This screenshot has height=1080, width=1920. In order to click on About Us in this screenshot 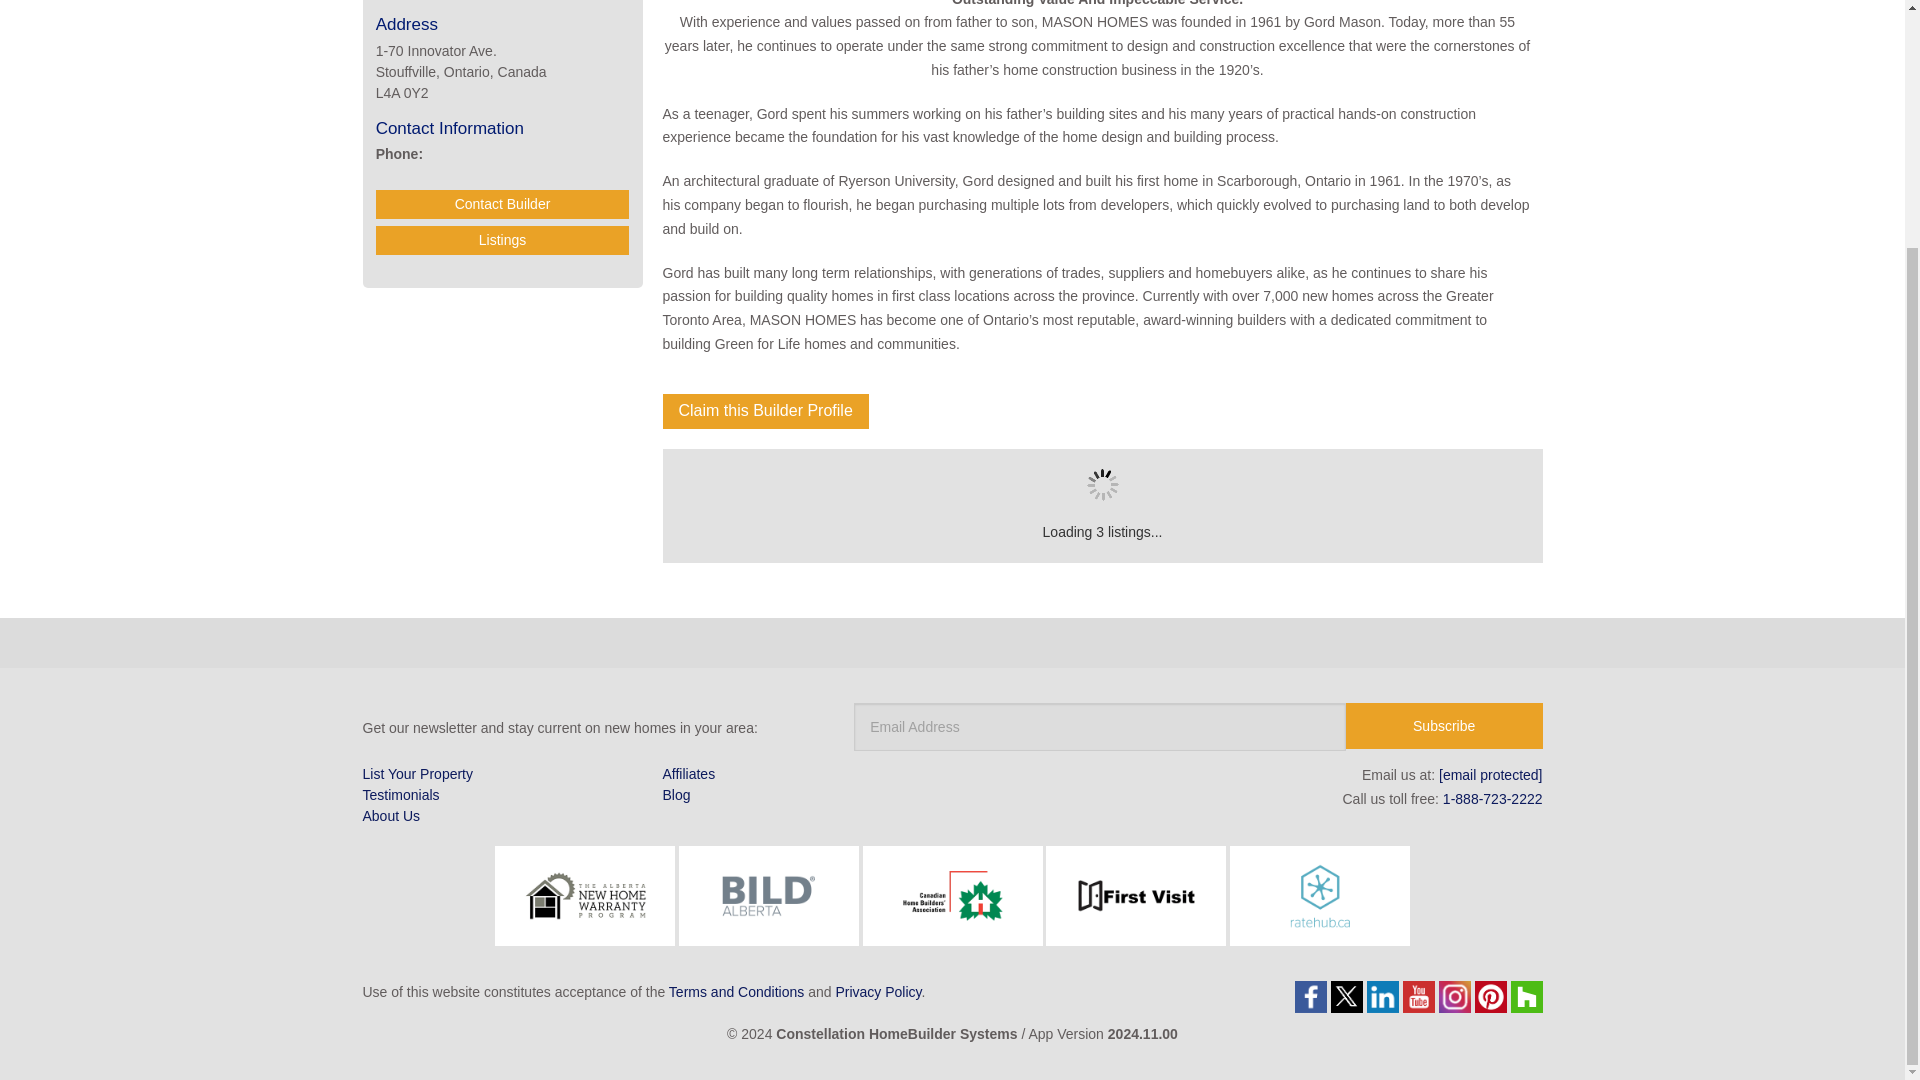, I will do `click(502, 816)`.